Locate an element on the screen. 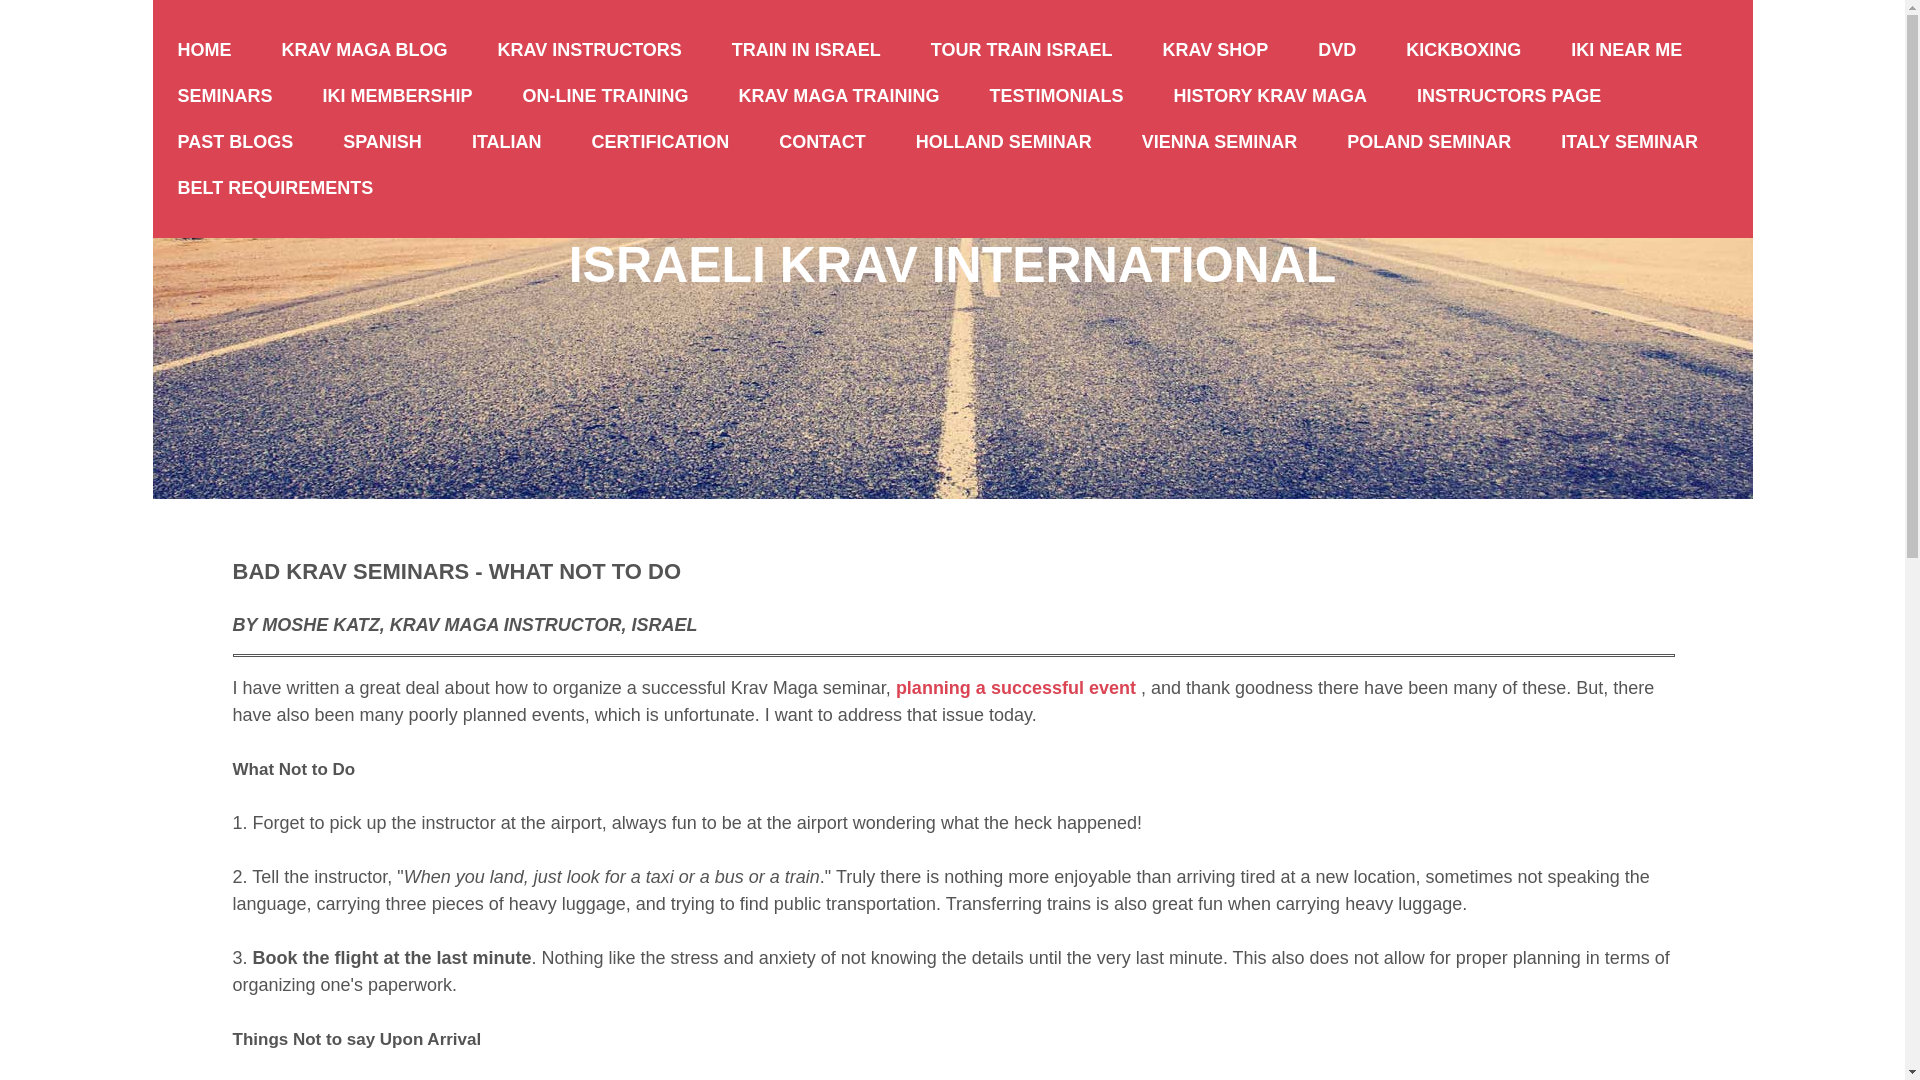 Image resolution: width=1920 pixels, height=1080 pixels. TRAIN IN ISRAEL is located at coordinates (806, 50).